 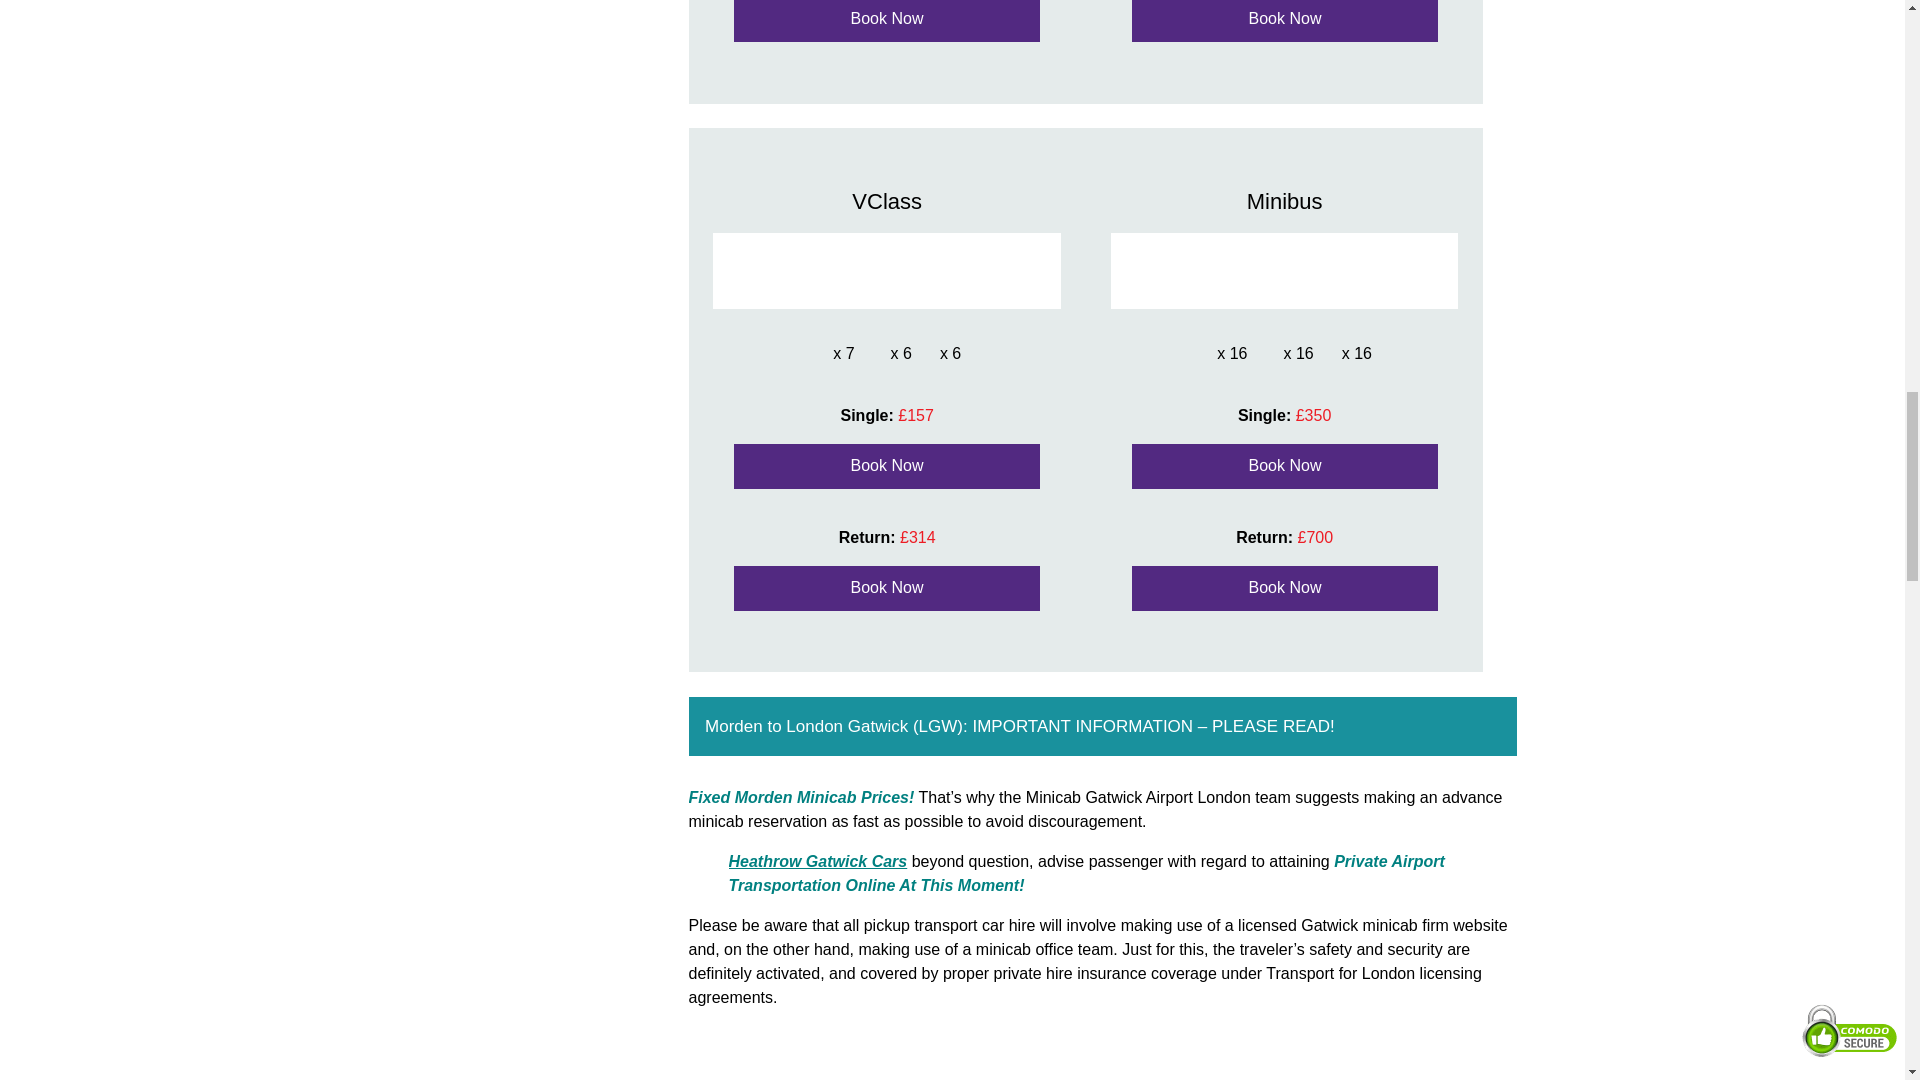 I want to click on Book Now, so click(x=1285, y=21).